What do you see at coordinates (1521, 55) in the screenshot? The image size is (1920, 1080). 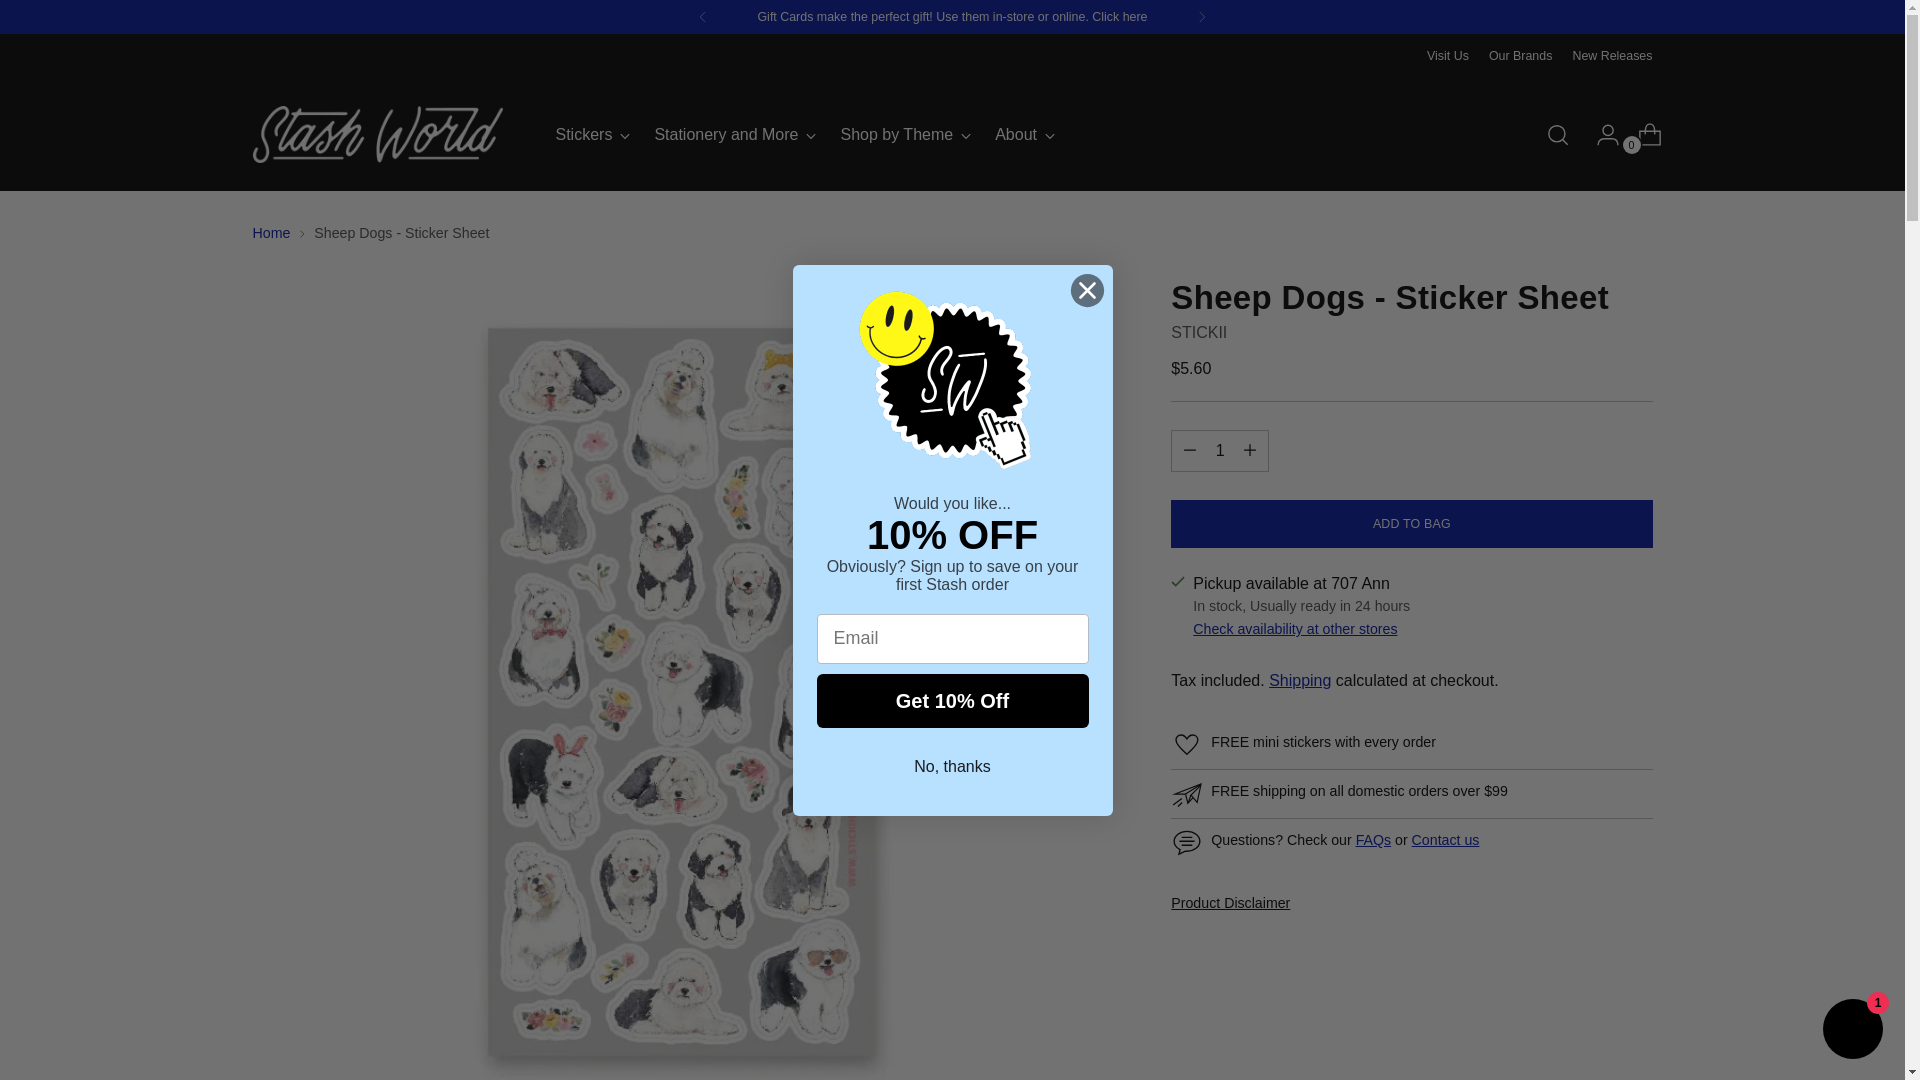 I see `STICKII` at bounding box center [1521, 55].